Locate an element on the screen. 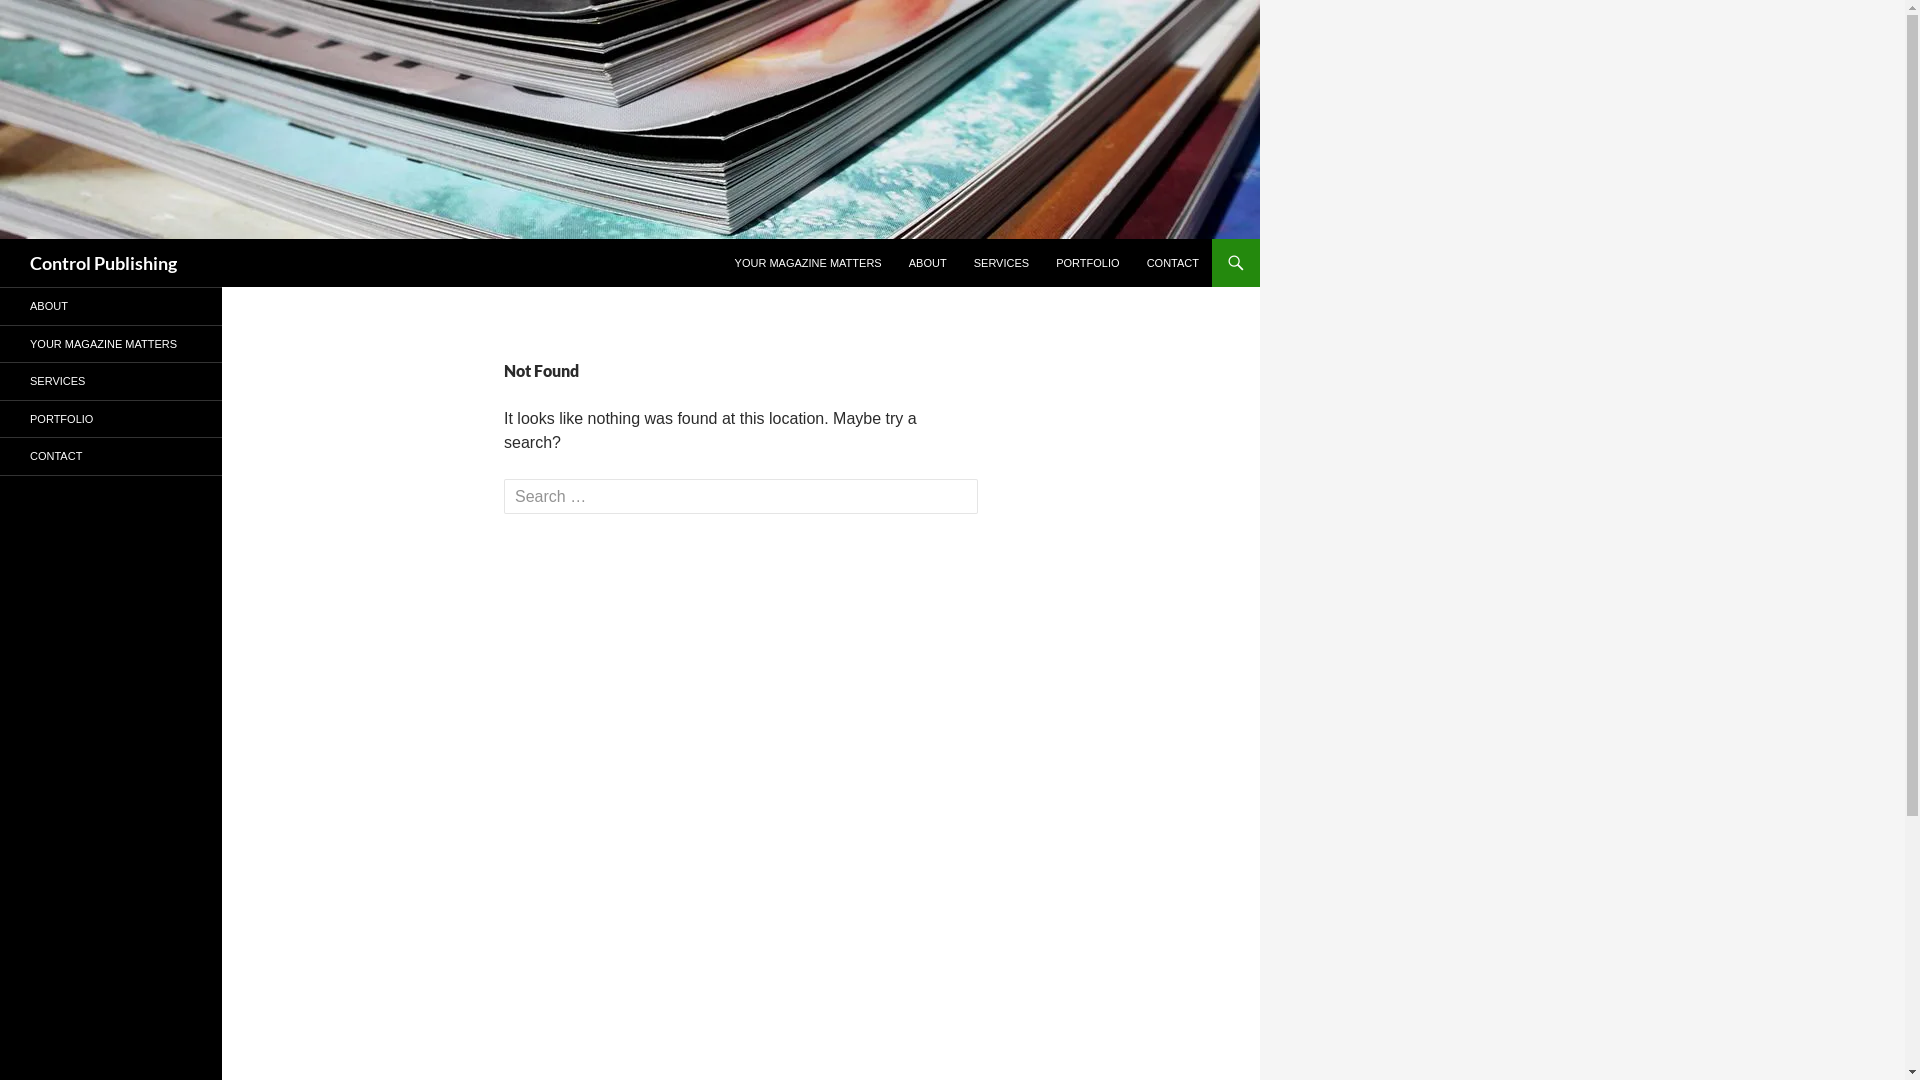 The width and height of the screenshot is (1920, 1080). Search is located at coordinates (4, 238).